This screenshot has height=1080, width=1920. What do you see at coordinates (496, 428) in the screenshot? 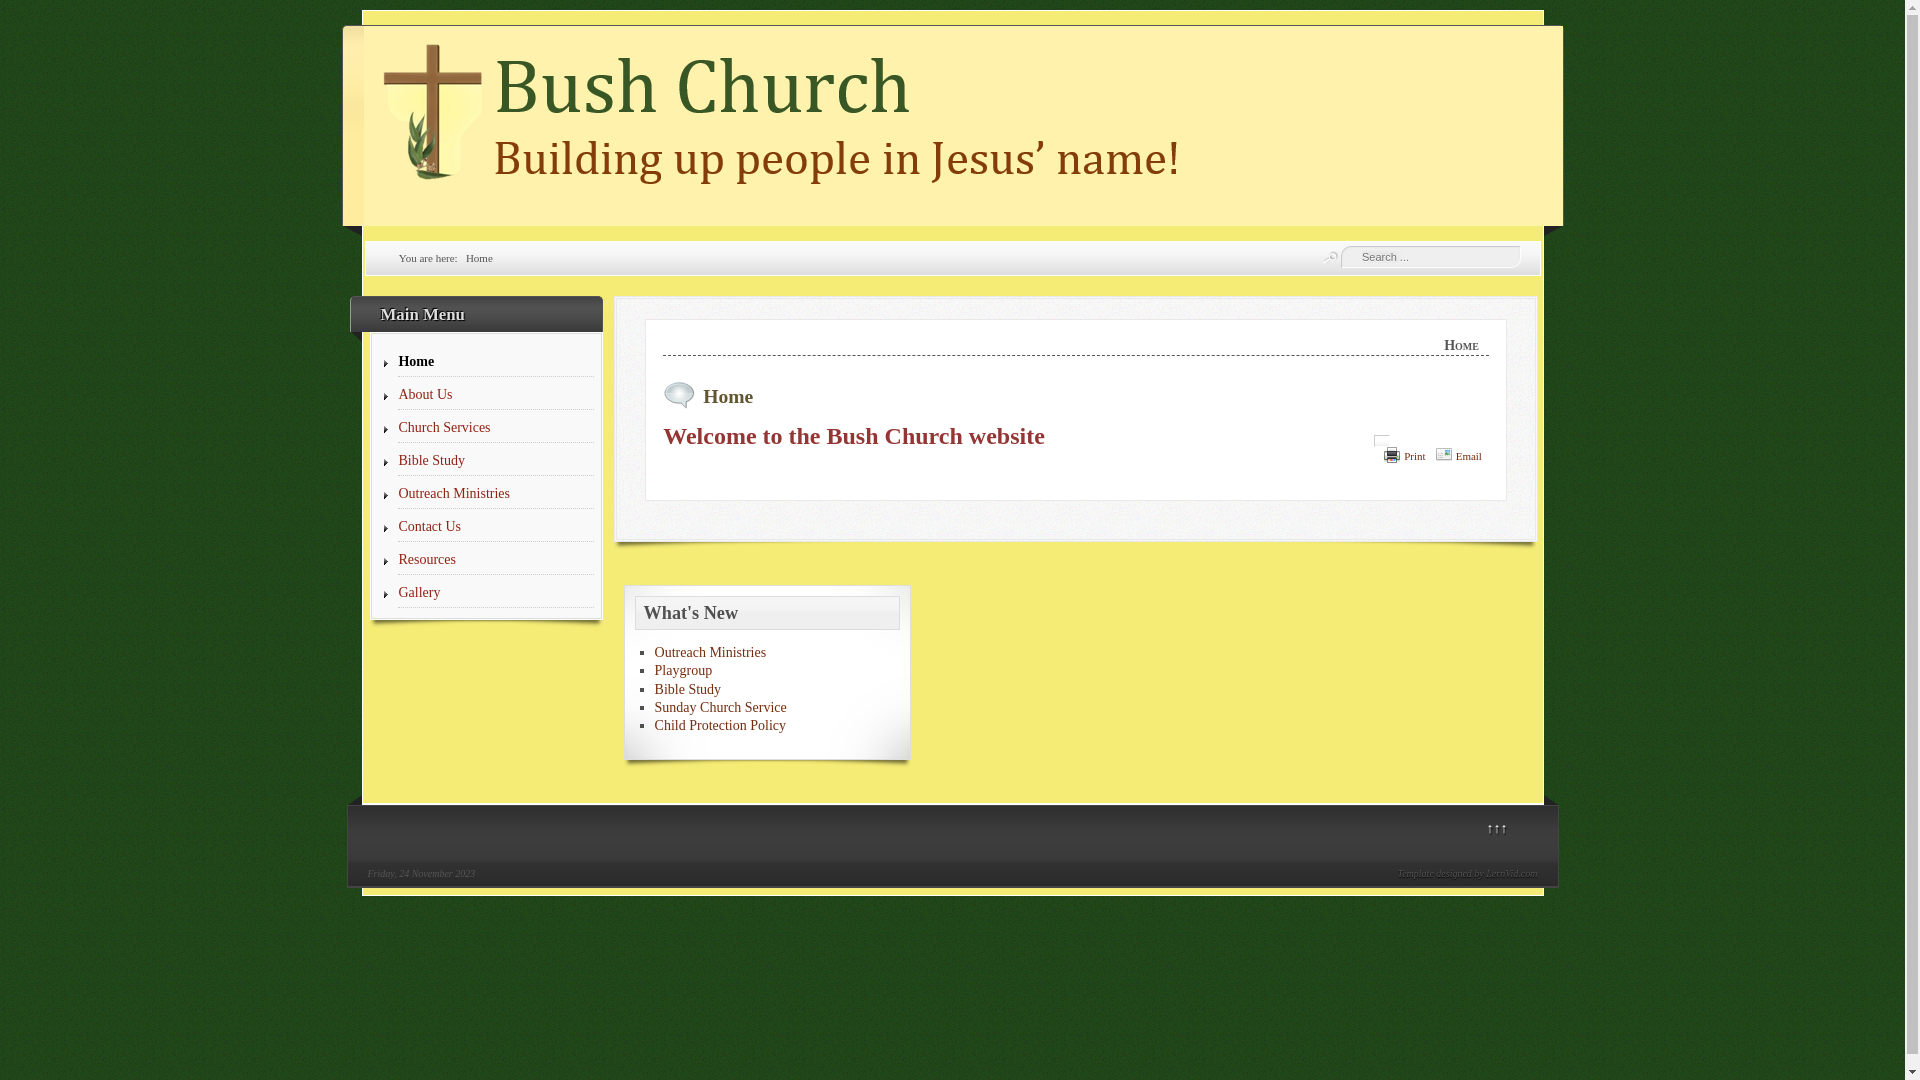
I see `Church Services` at bounding box center [496, 428].